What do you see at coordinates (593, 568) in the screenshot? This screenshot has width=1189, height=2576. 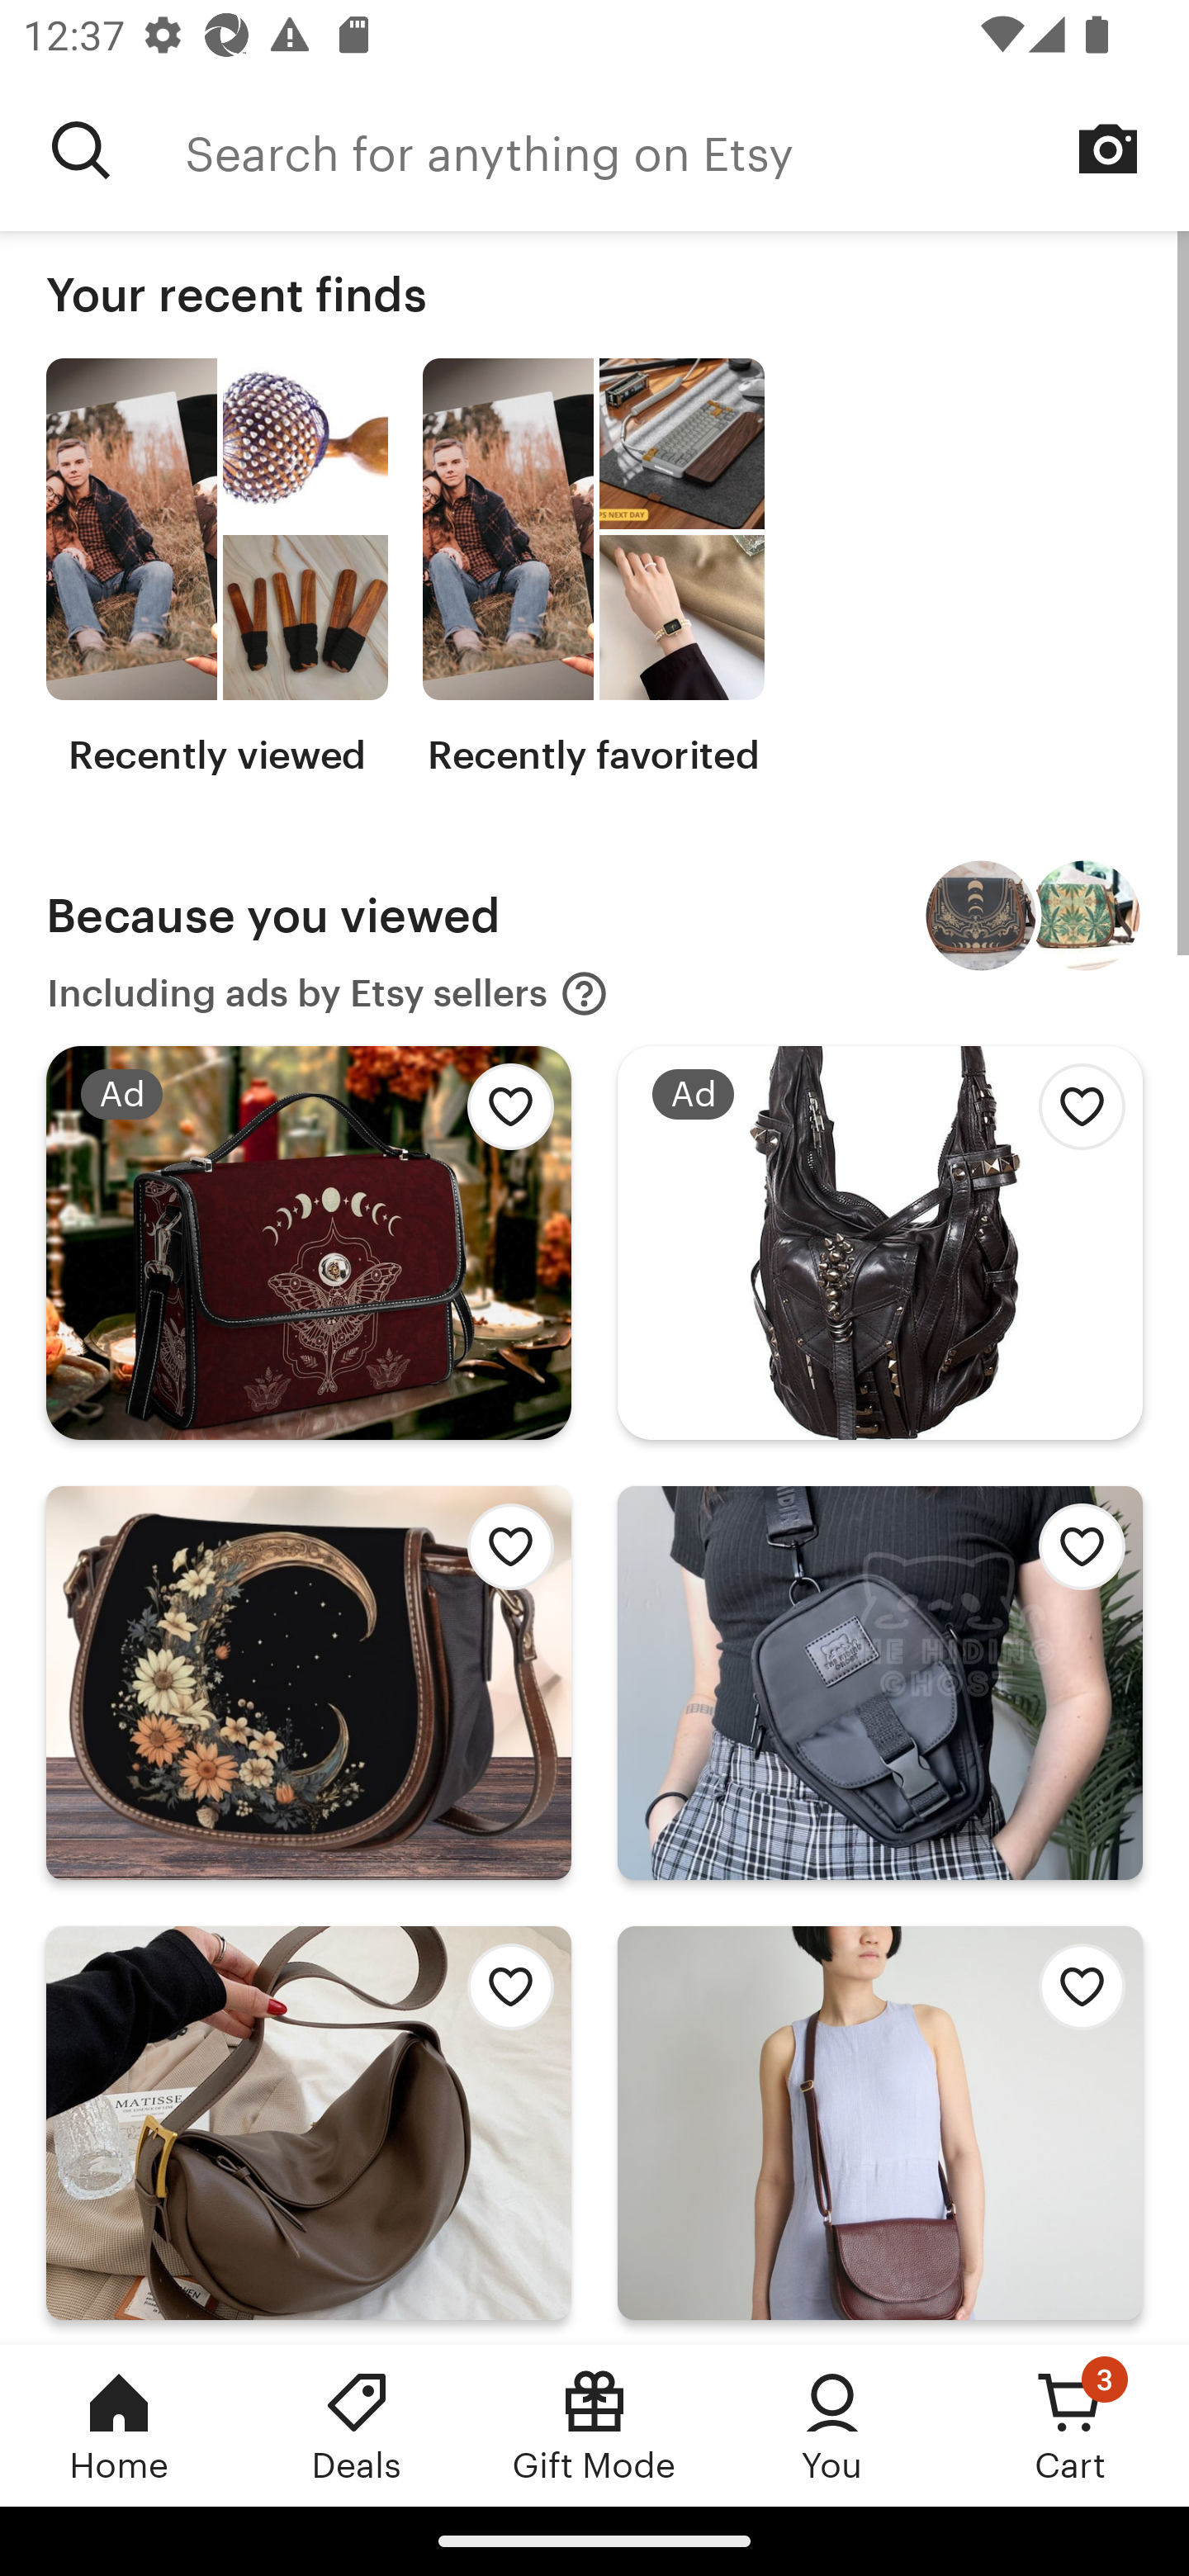 I see `Recently favorited` at bounding box center [593, 568].